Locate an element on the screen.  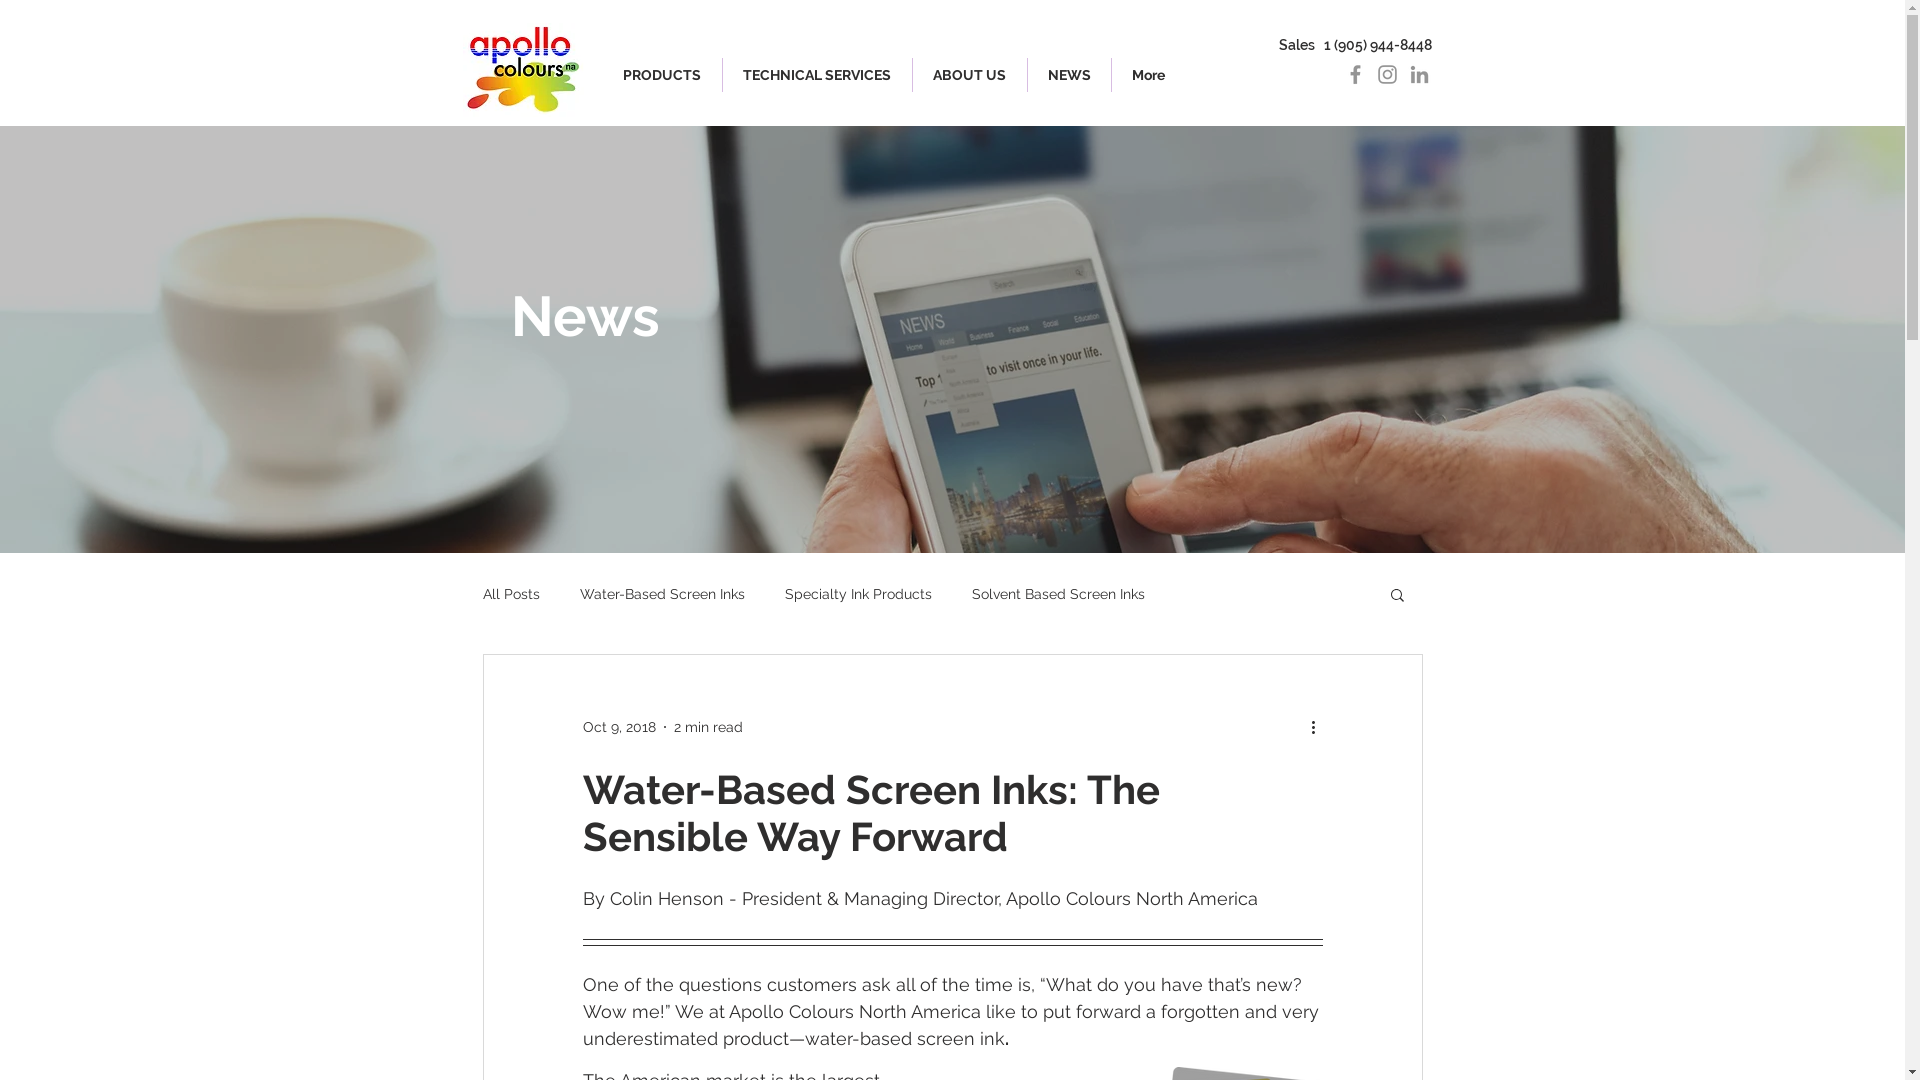
Specialty Ink Products is located at coordinates (858, 594).